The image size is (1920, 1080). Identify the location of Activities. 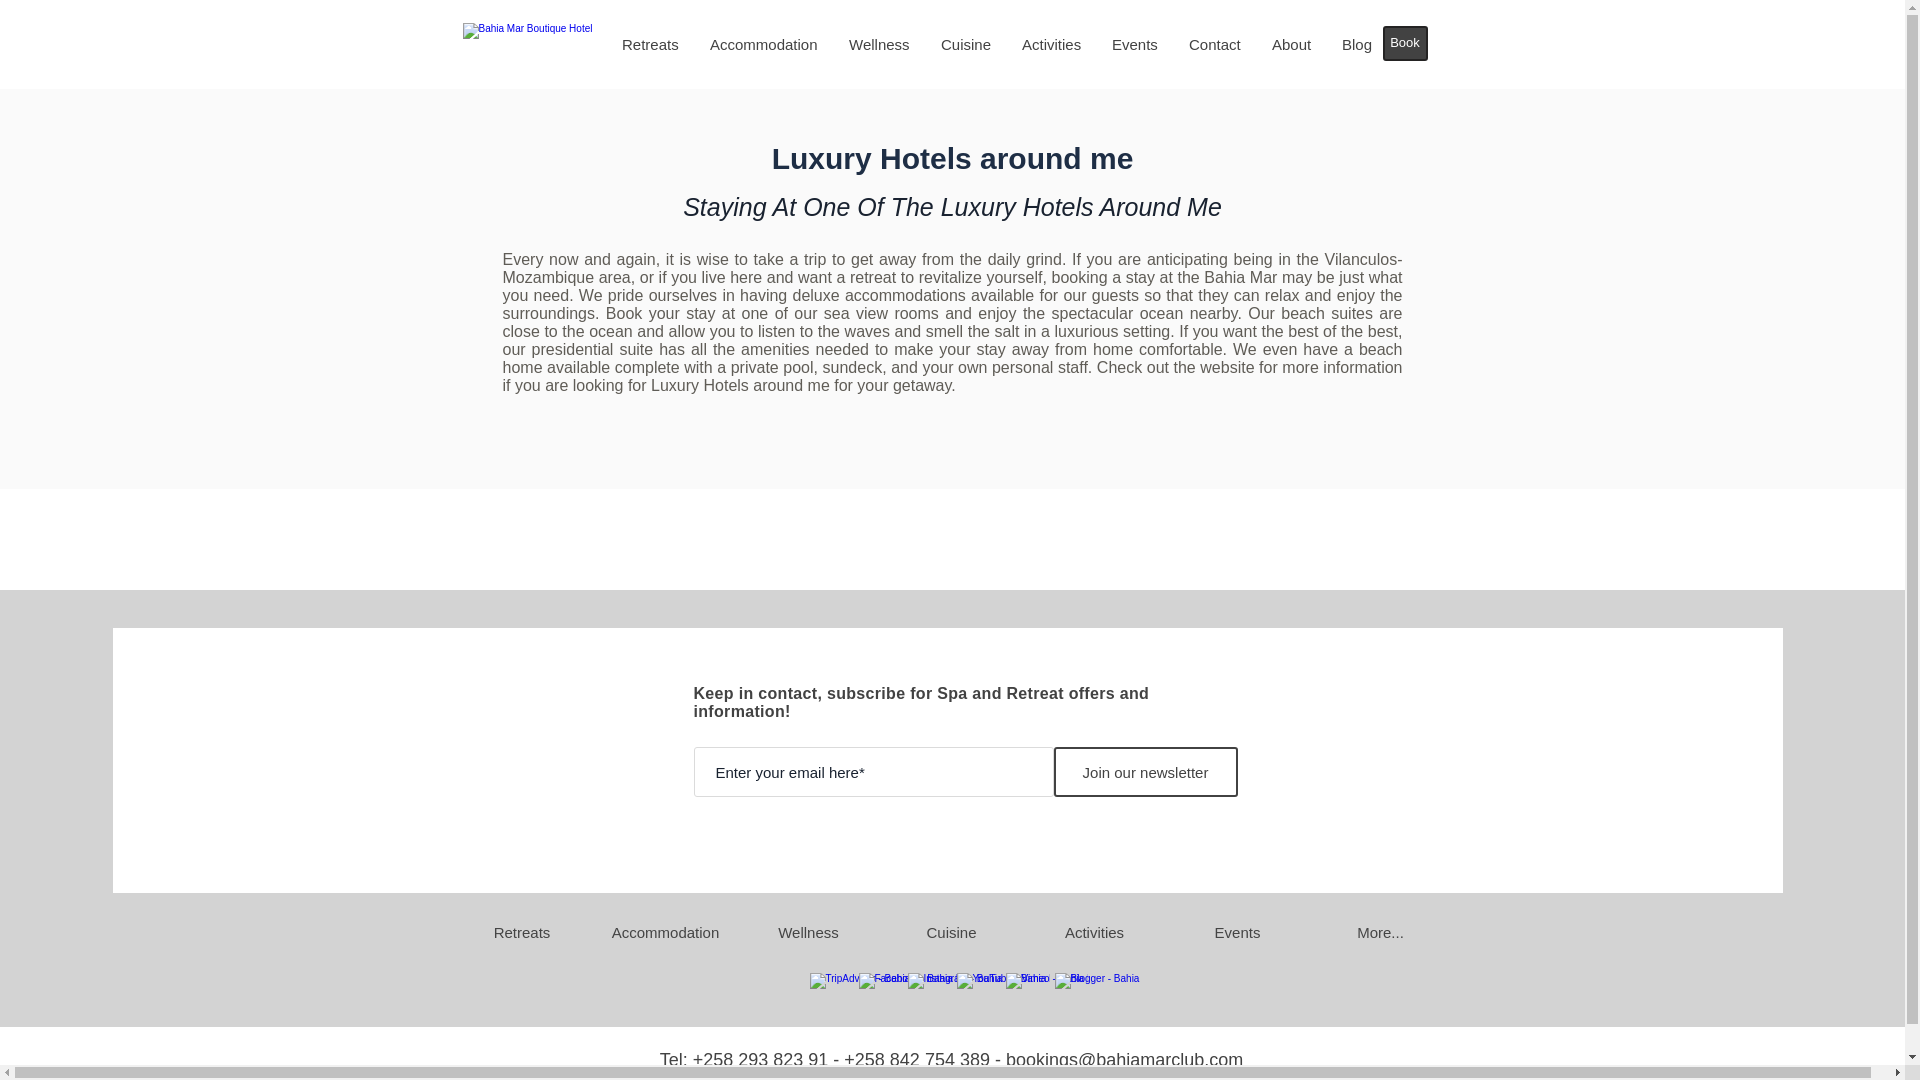
(1093, 932).